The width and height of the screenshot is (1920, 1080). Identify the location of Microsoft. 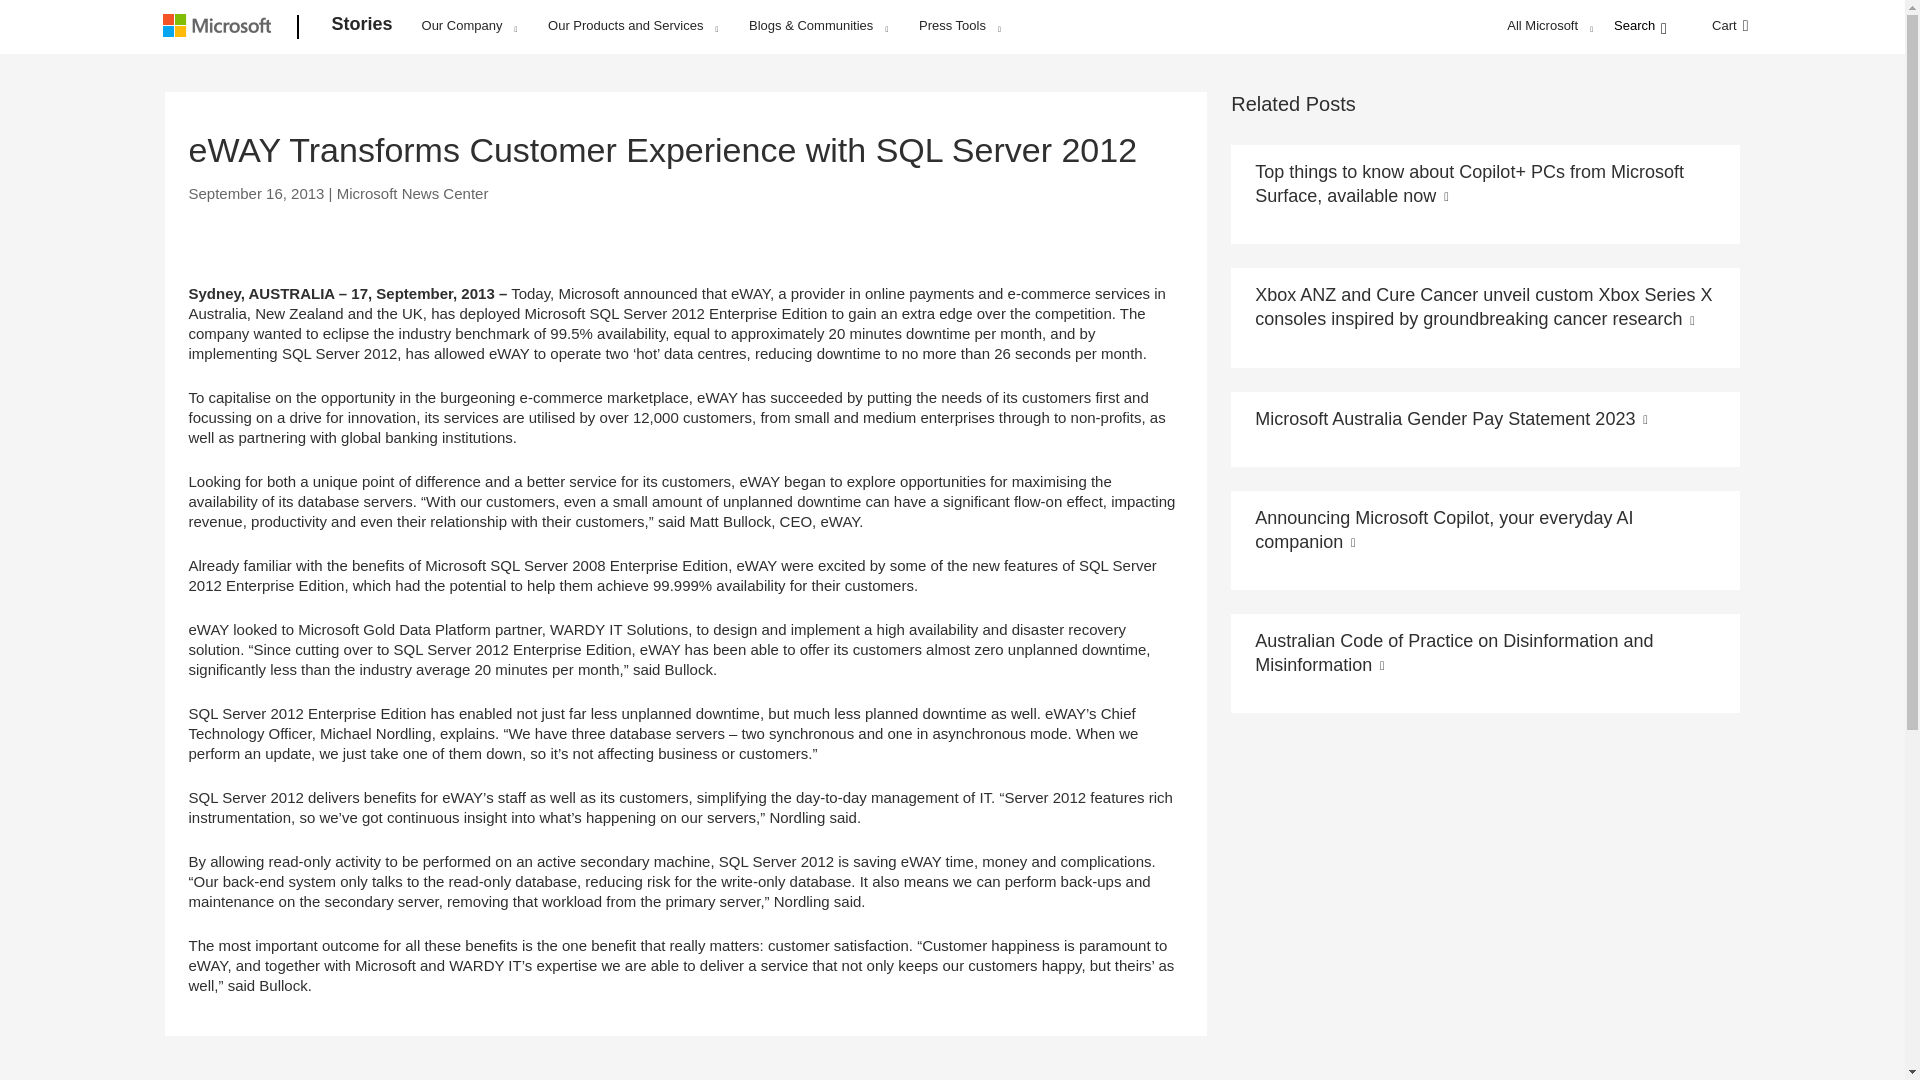
(220, 28).